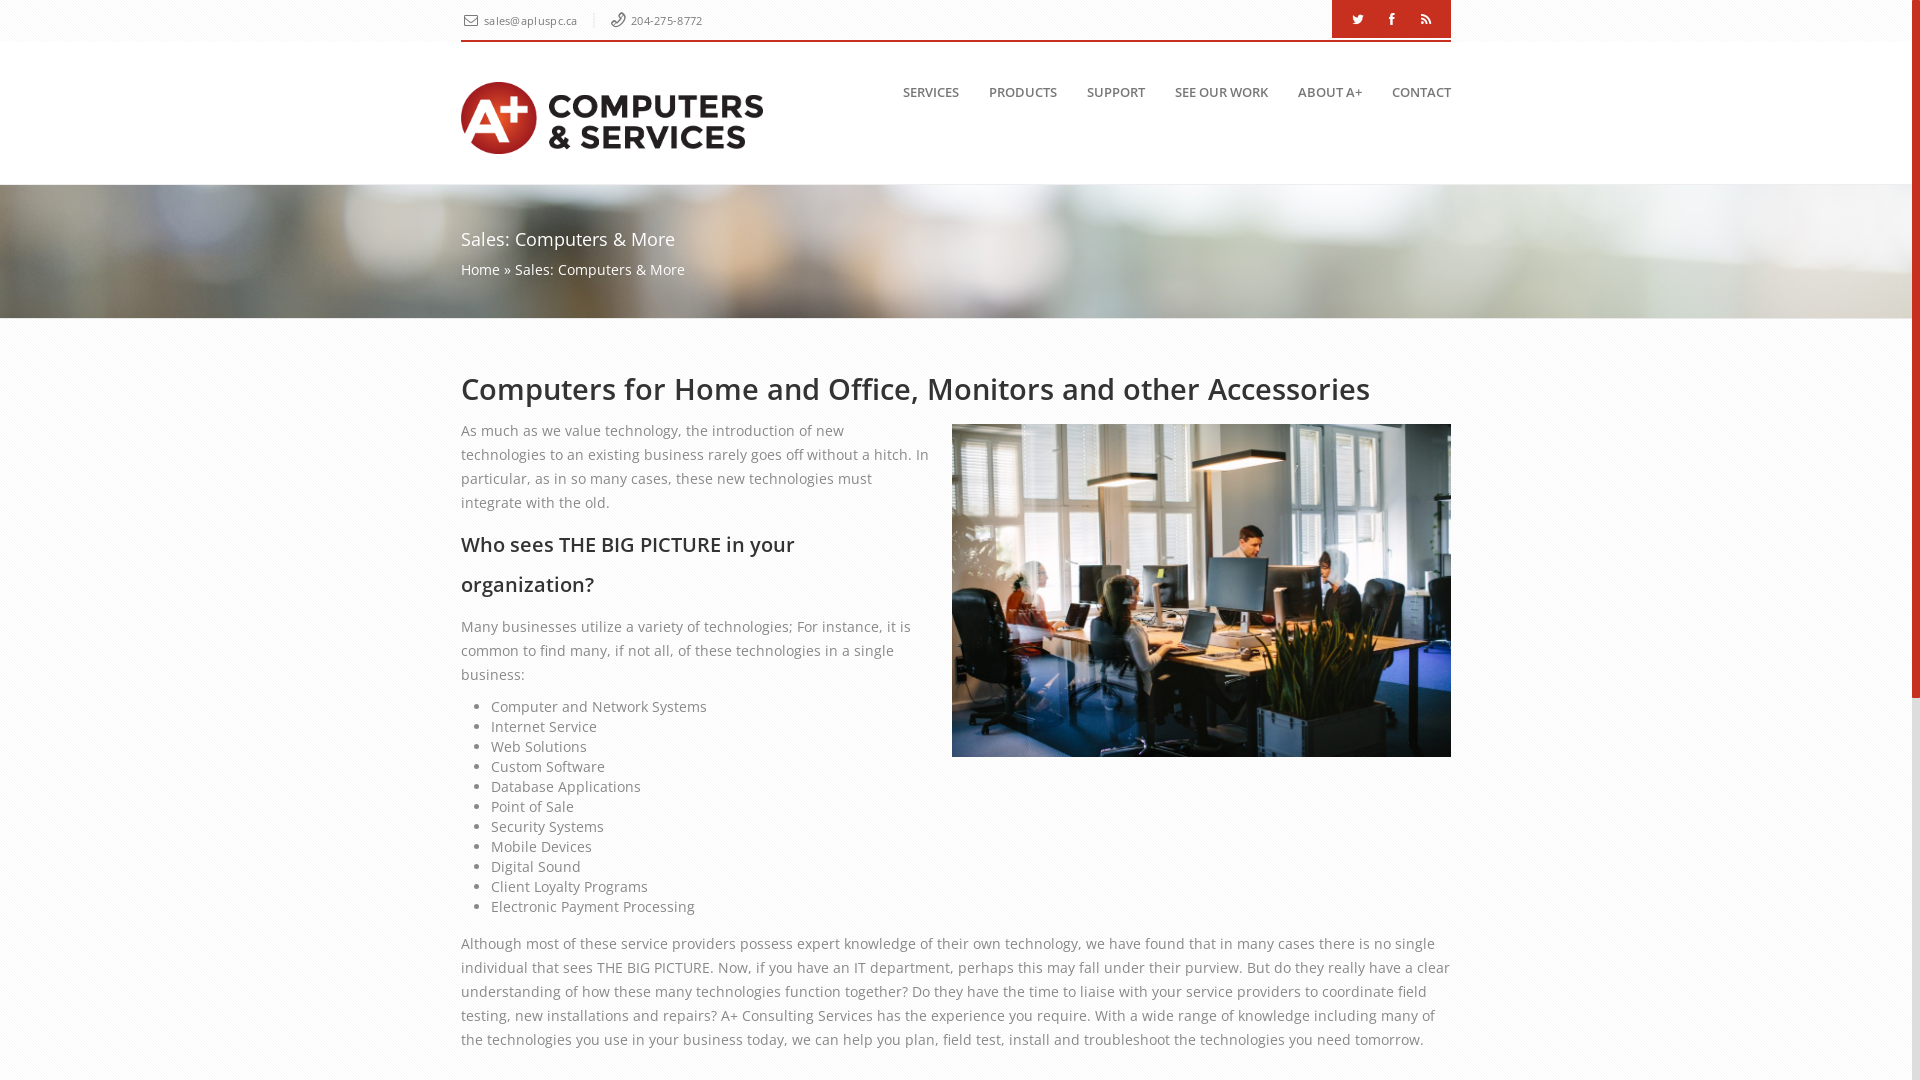 The image size is (1920, 1080). Describe the element at coordinates (612, 118) in the screenshot. I see `A+ Computers & Services` at that location.